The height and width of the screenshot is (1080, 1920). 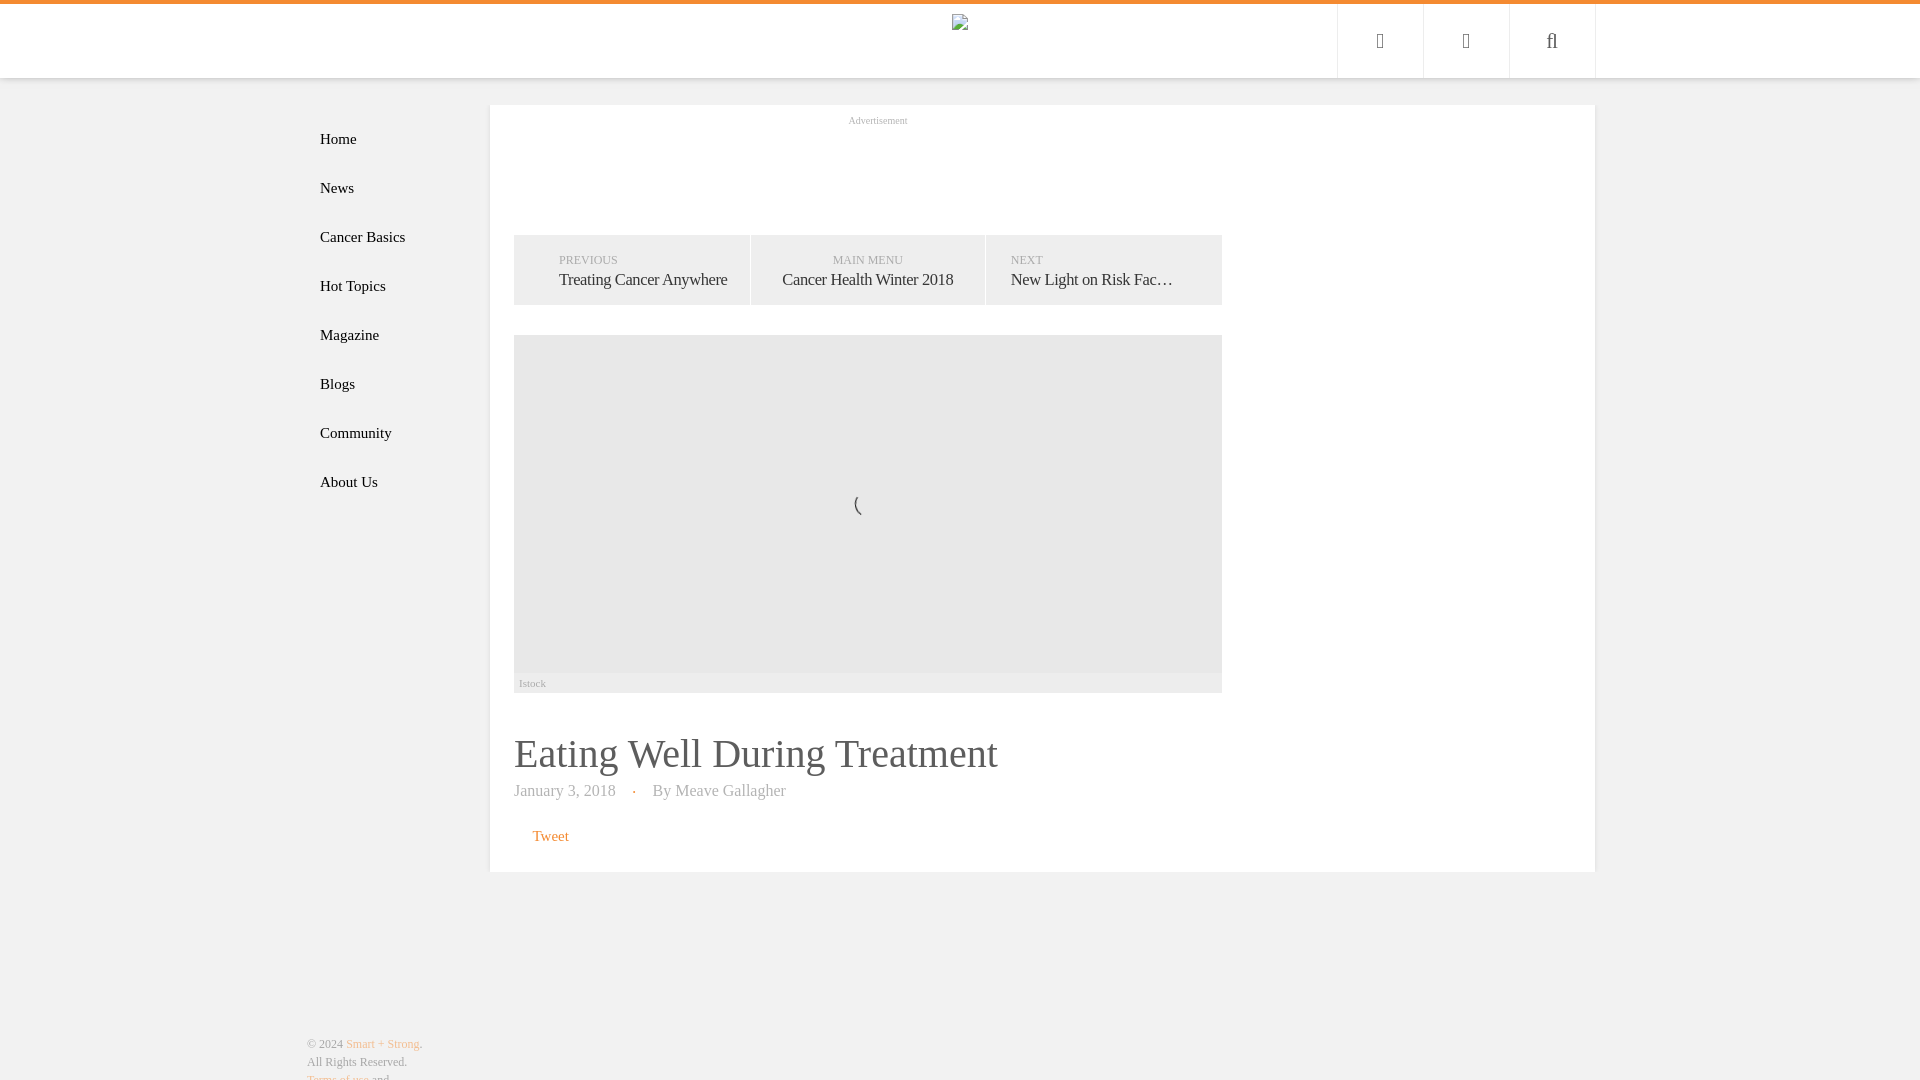 What do you see at coordinates (388, 237) in the screenshot?
I see `Cancer Basics` at bounding box center [388, 237].